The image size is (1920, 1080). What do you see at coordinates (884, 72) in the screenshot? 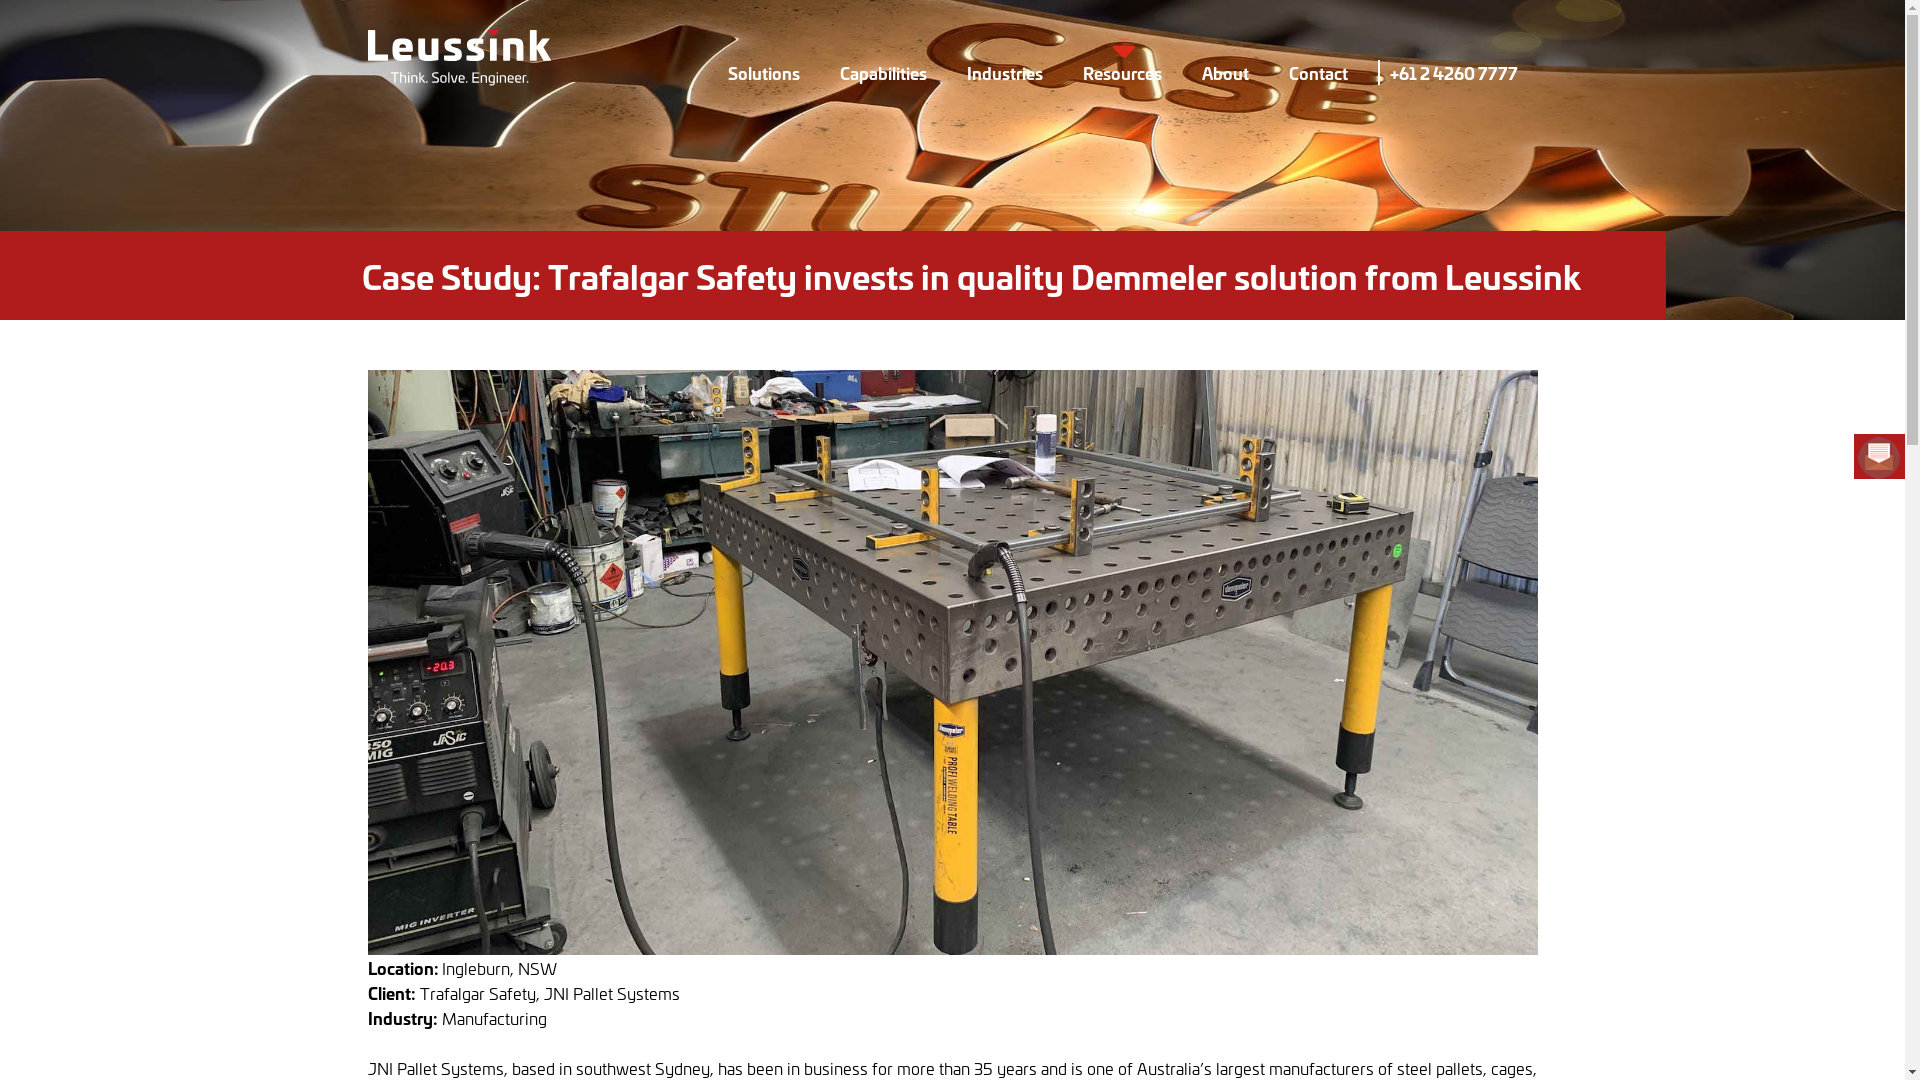
I see `Capabilities` at bounding box center [884, 72].